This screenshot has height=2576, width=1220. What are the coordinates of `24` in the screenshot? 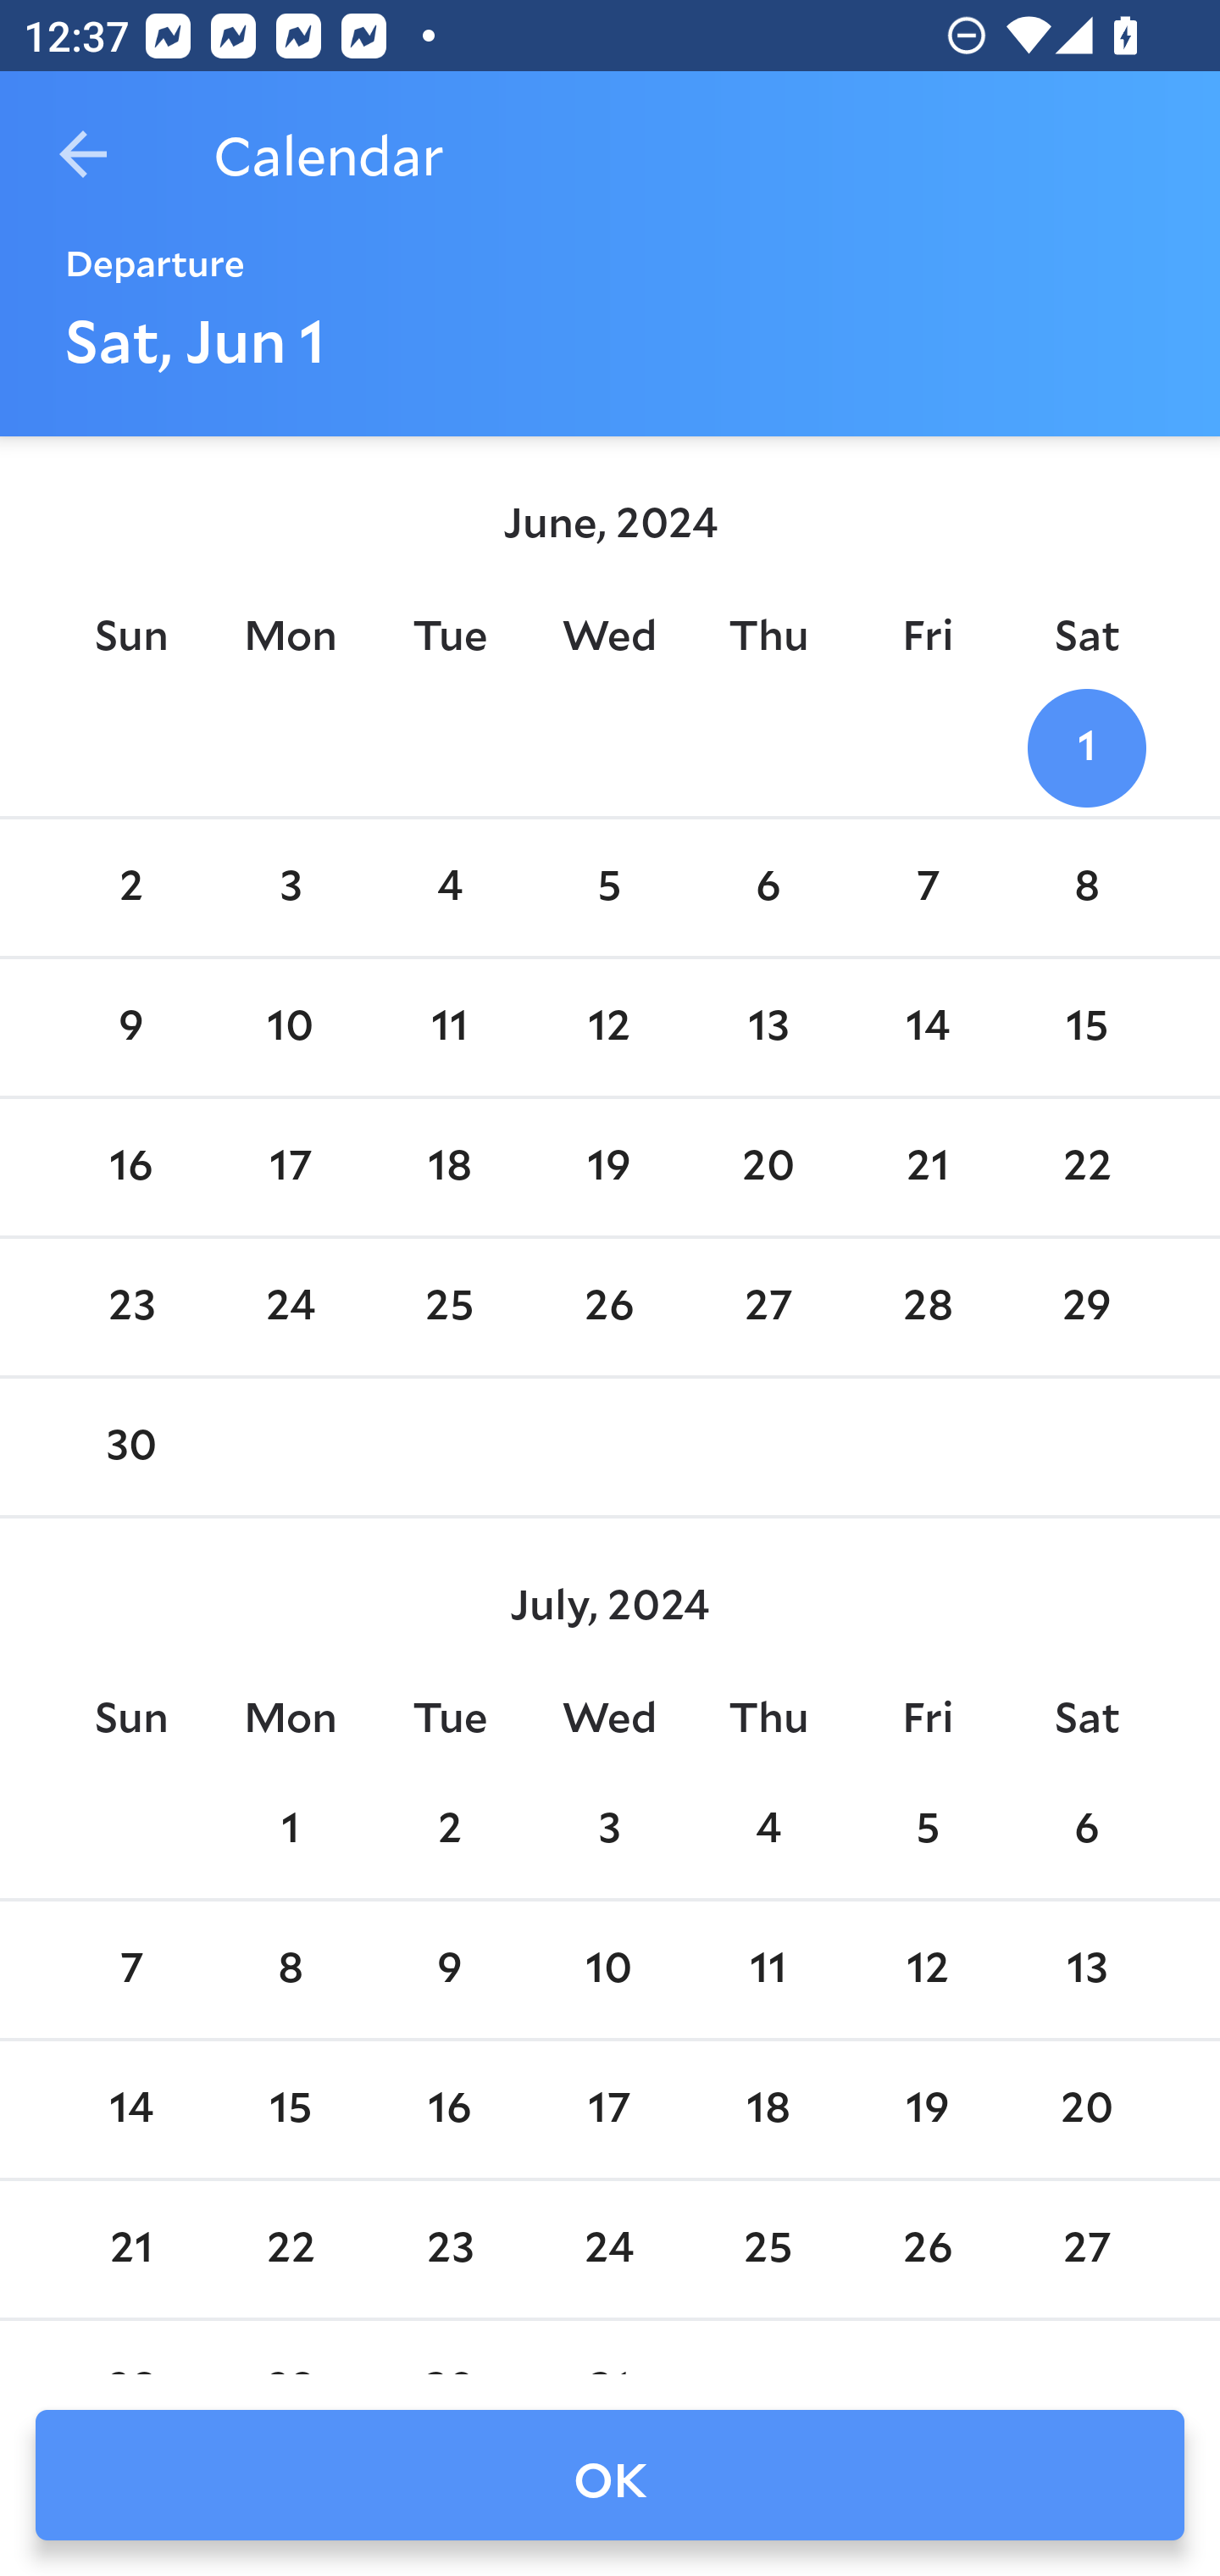 It's located at (609, 2249).